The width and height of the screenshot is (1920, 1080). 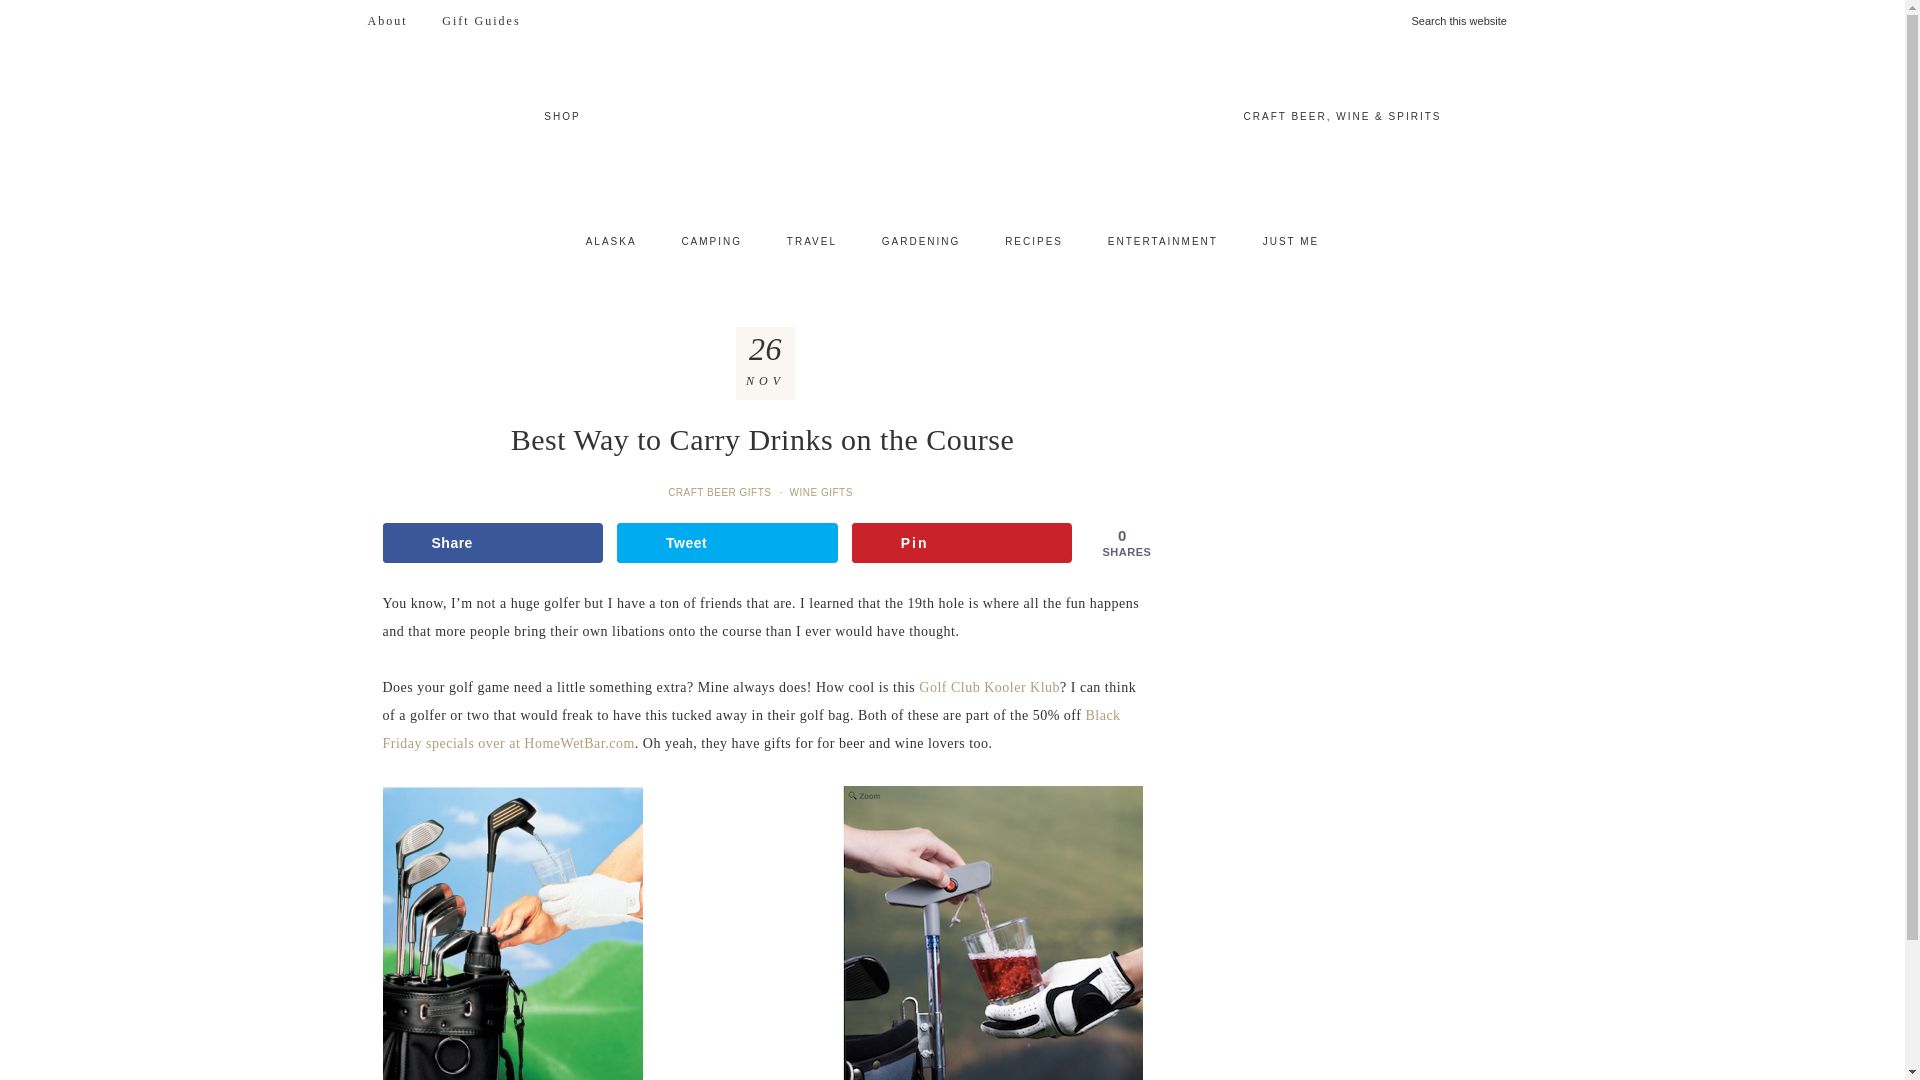 What do you see at coordinates (562, 116) in the screenshot?
I see `SHOP` at bounding box center [562, 116].